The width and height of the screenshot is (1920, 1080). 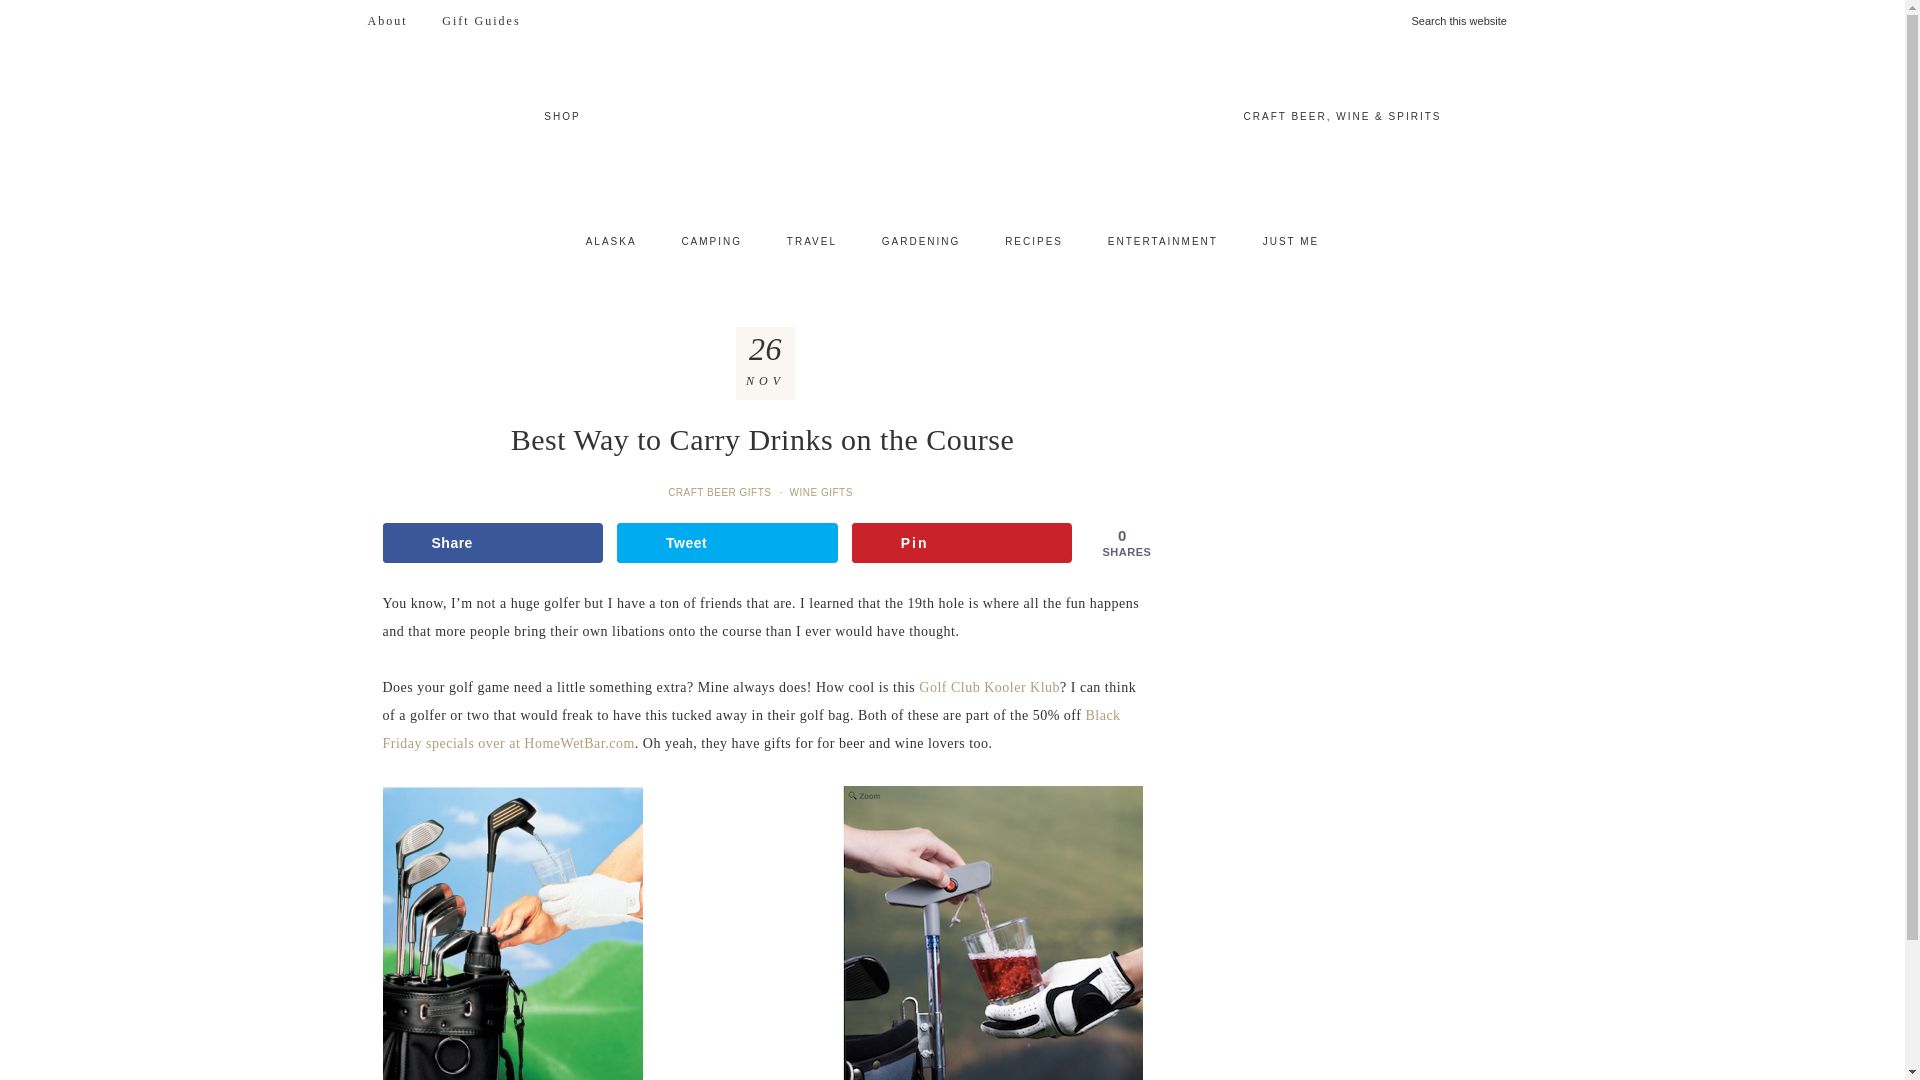 What do you see at coordinates (562, 116) in the screenshot?
I see `SHOP` at bounding box center [562, 116].